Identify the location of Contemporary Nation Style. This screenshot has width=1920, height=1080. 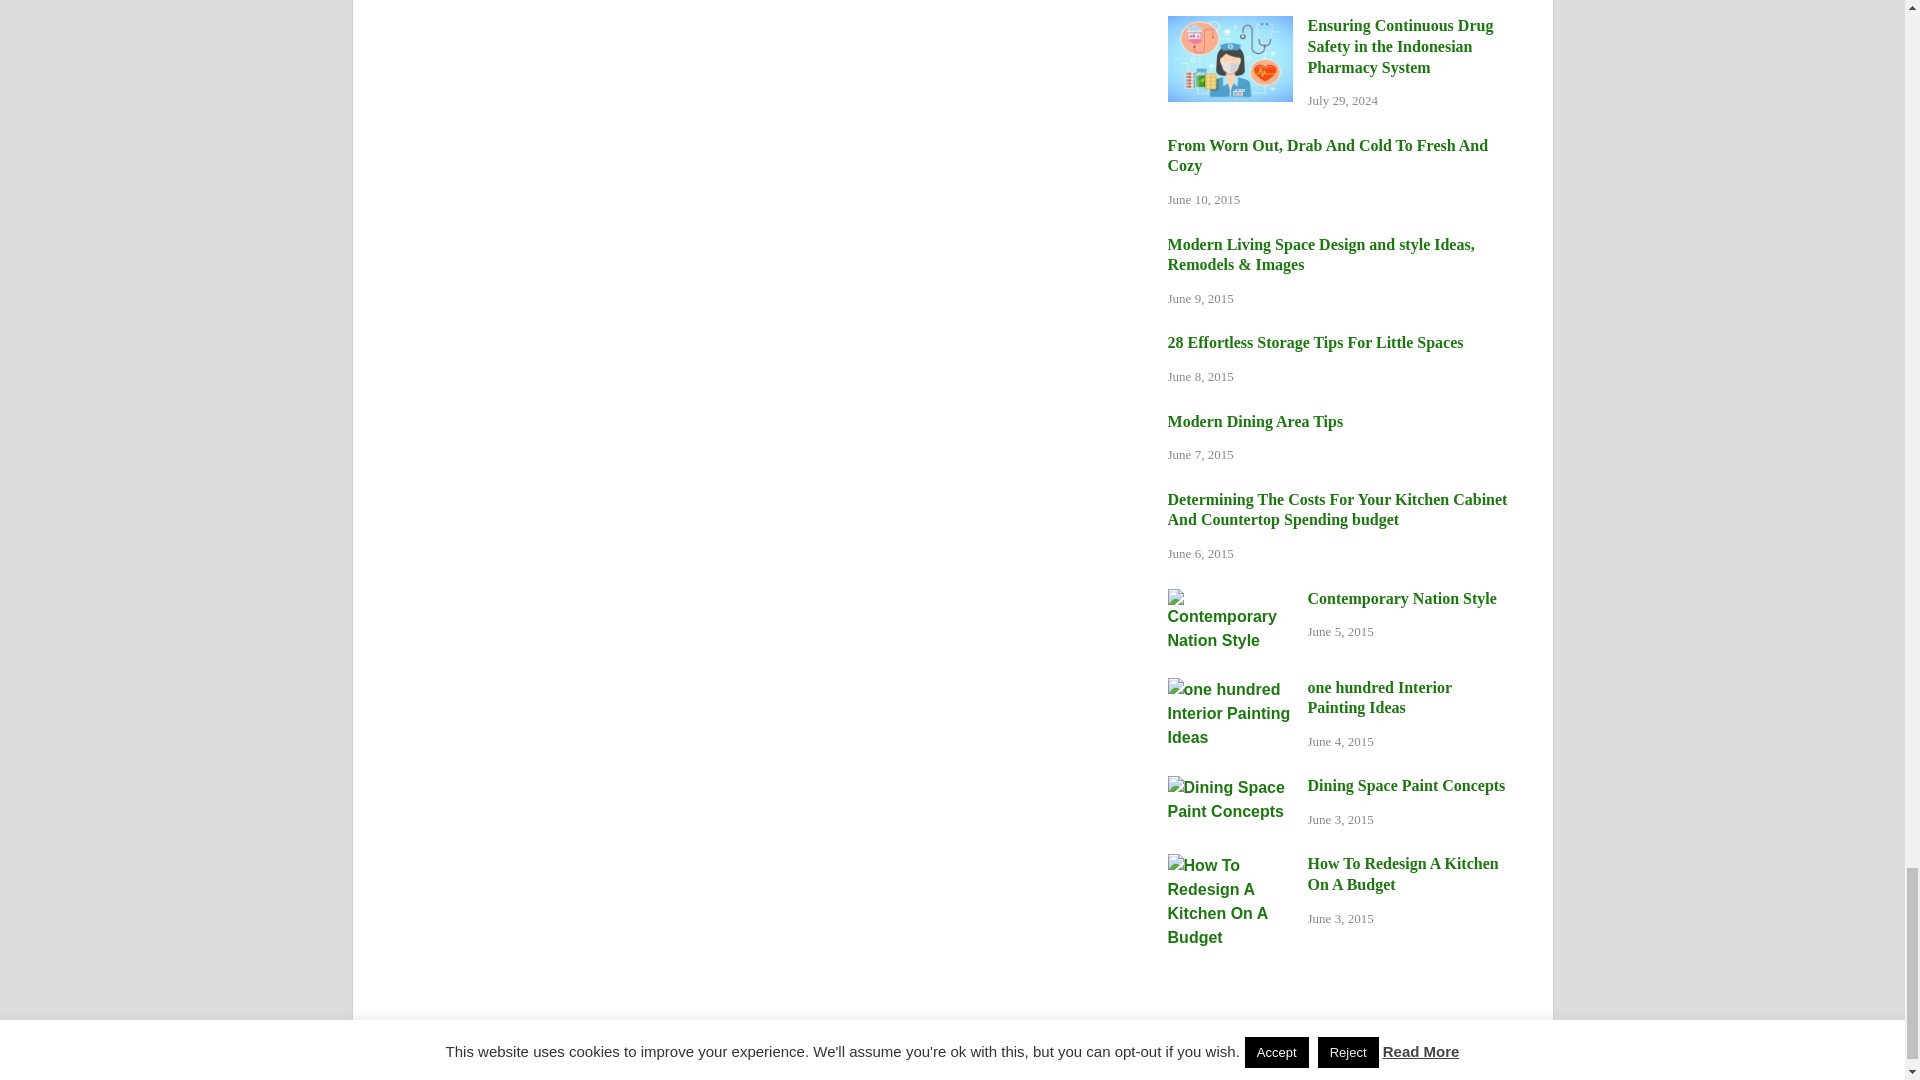
(1230, 600).